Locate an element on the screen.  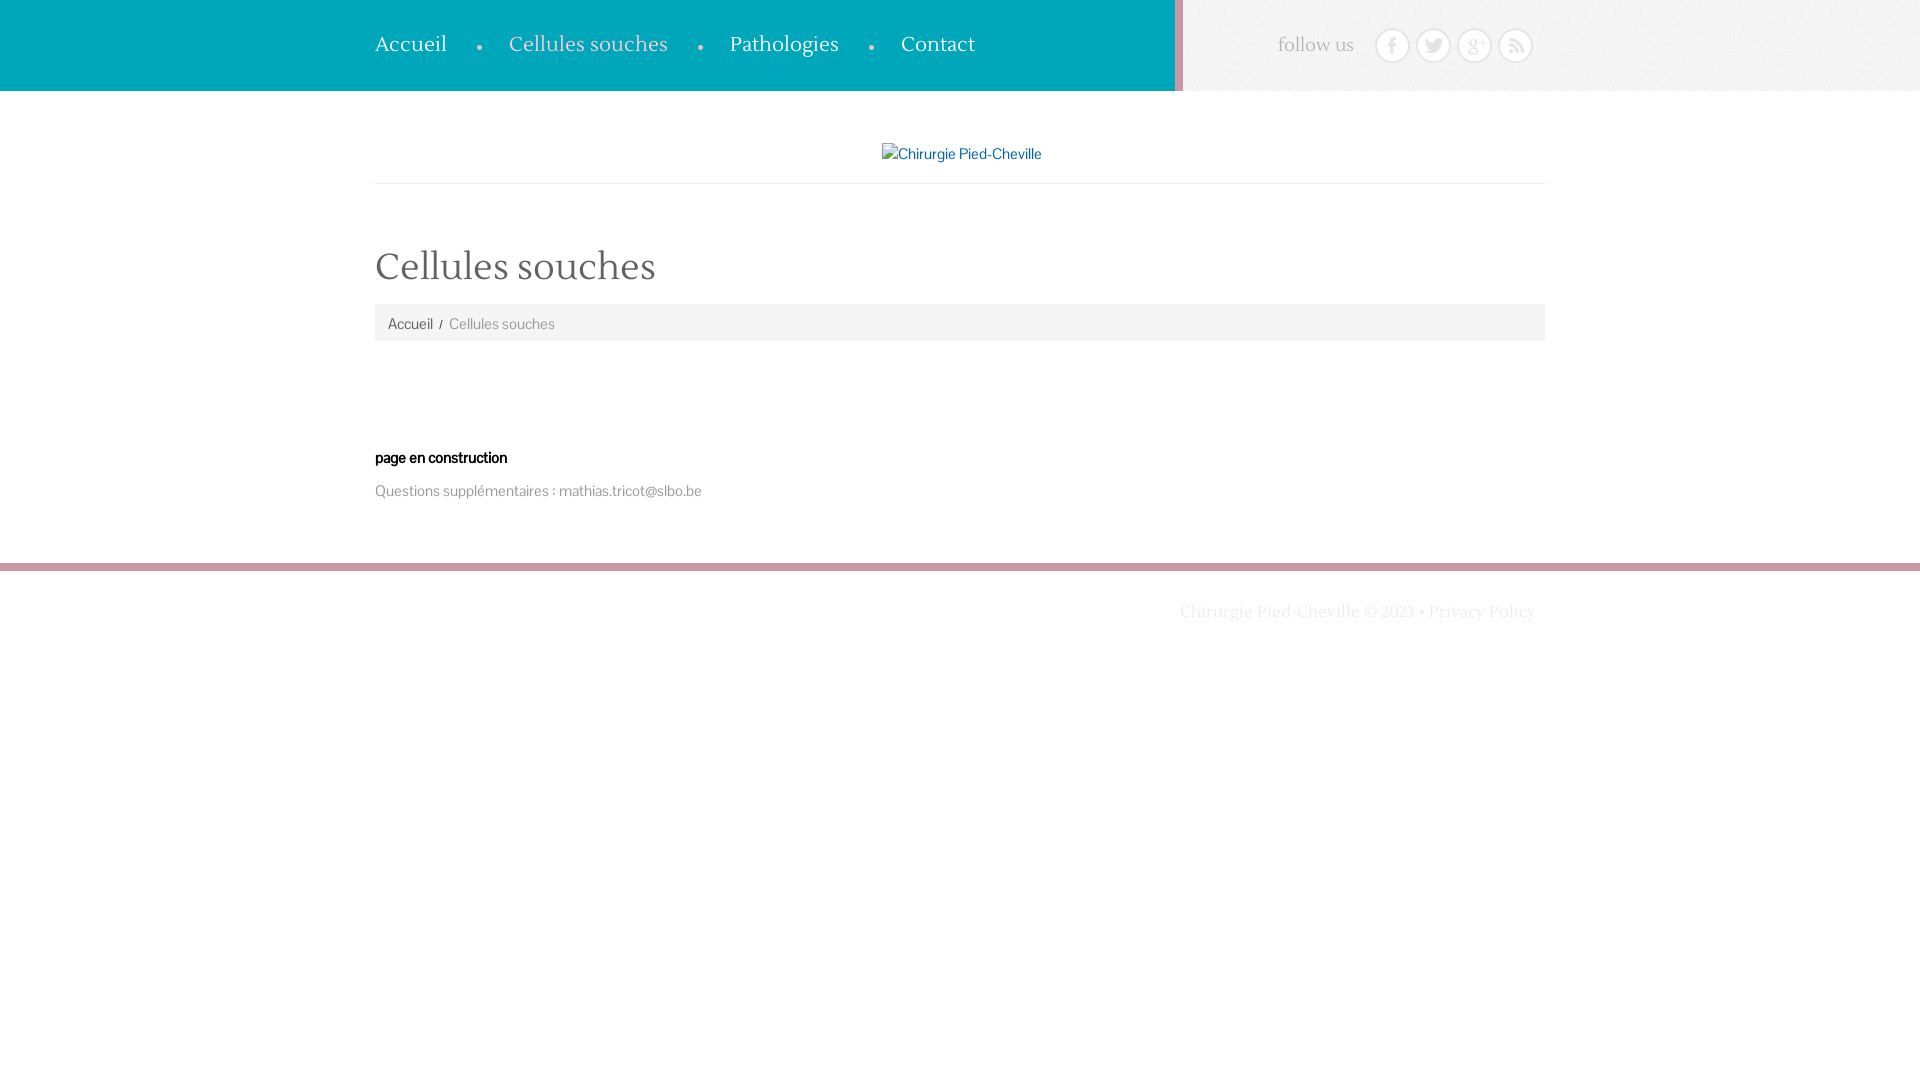
feed is located at coordinates (1516, 46).